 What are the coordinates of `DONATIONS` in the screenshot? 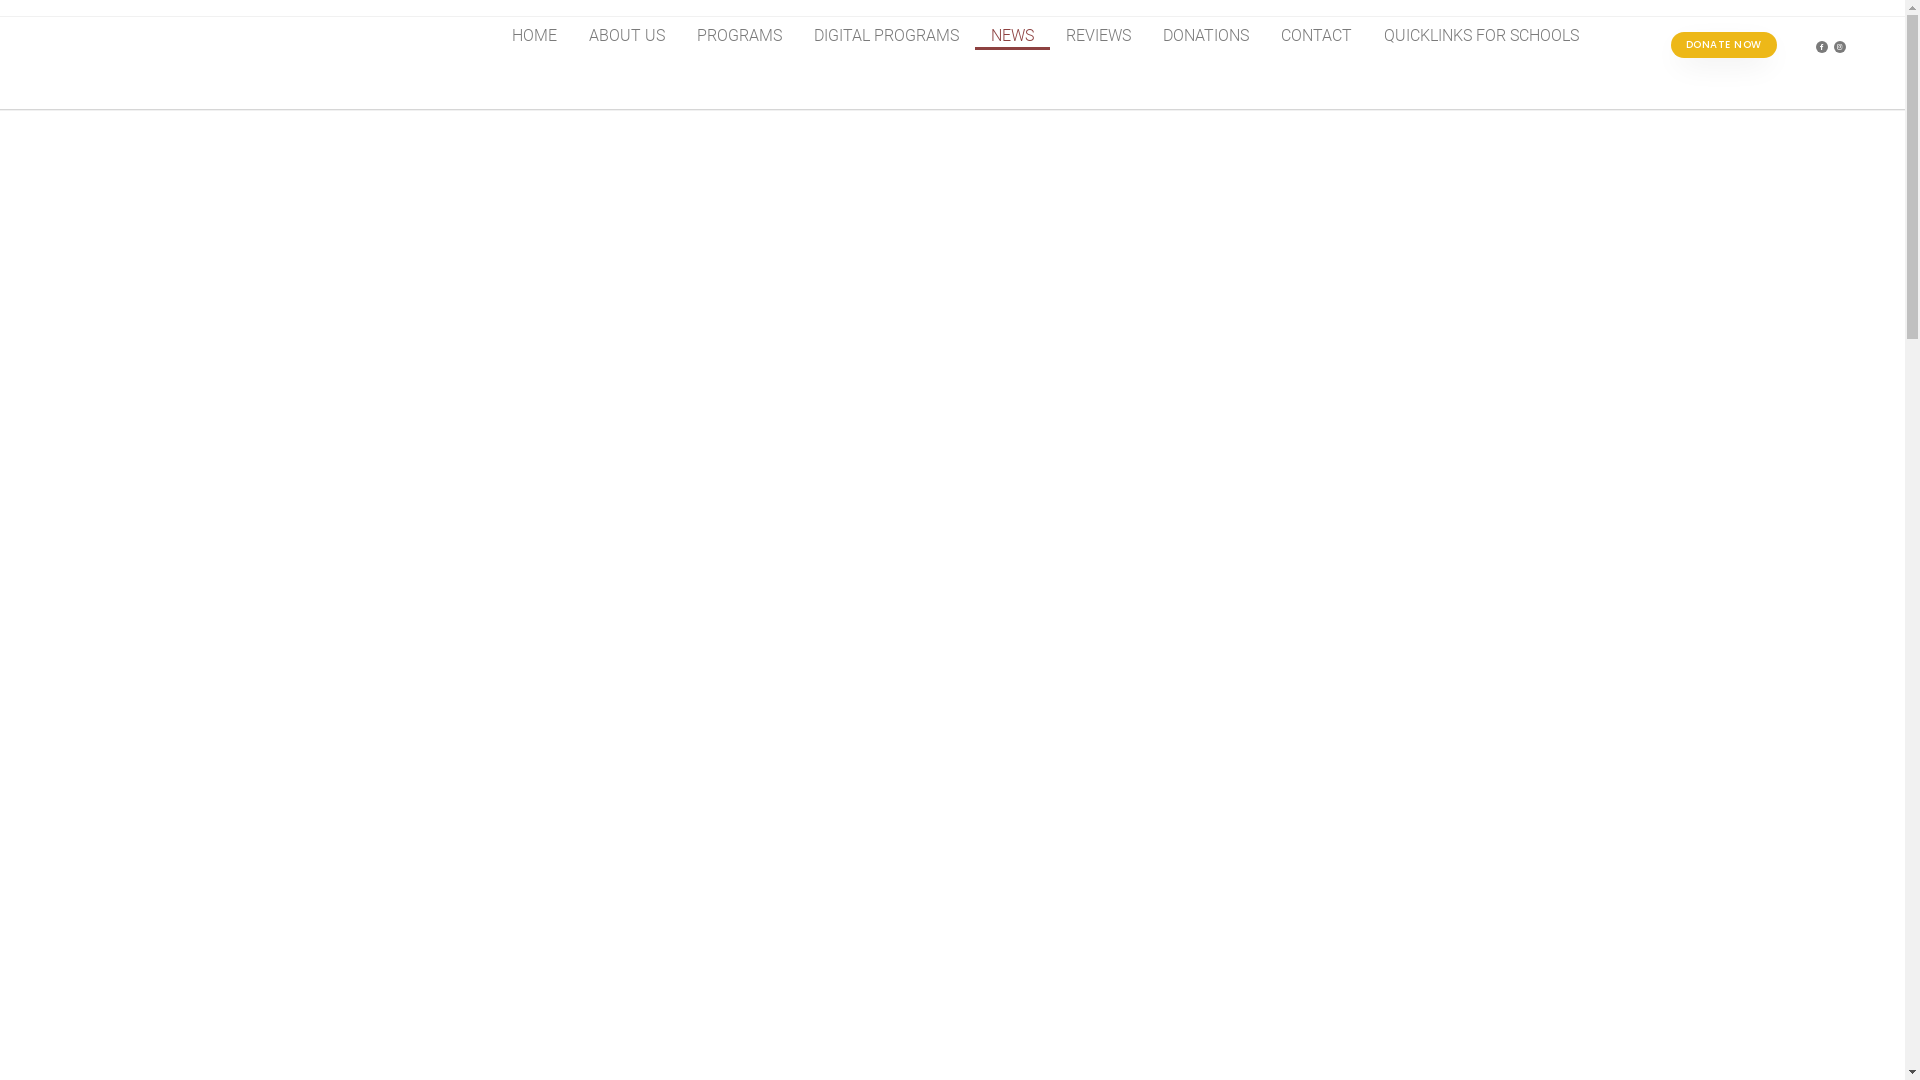 It's located at (1206, 36).